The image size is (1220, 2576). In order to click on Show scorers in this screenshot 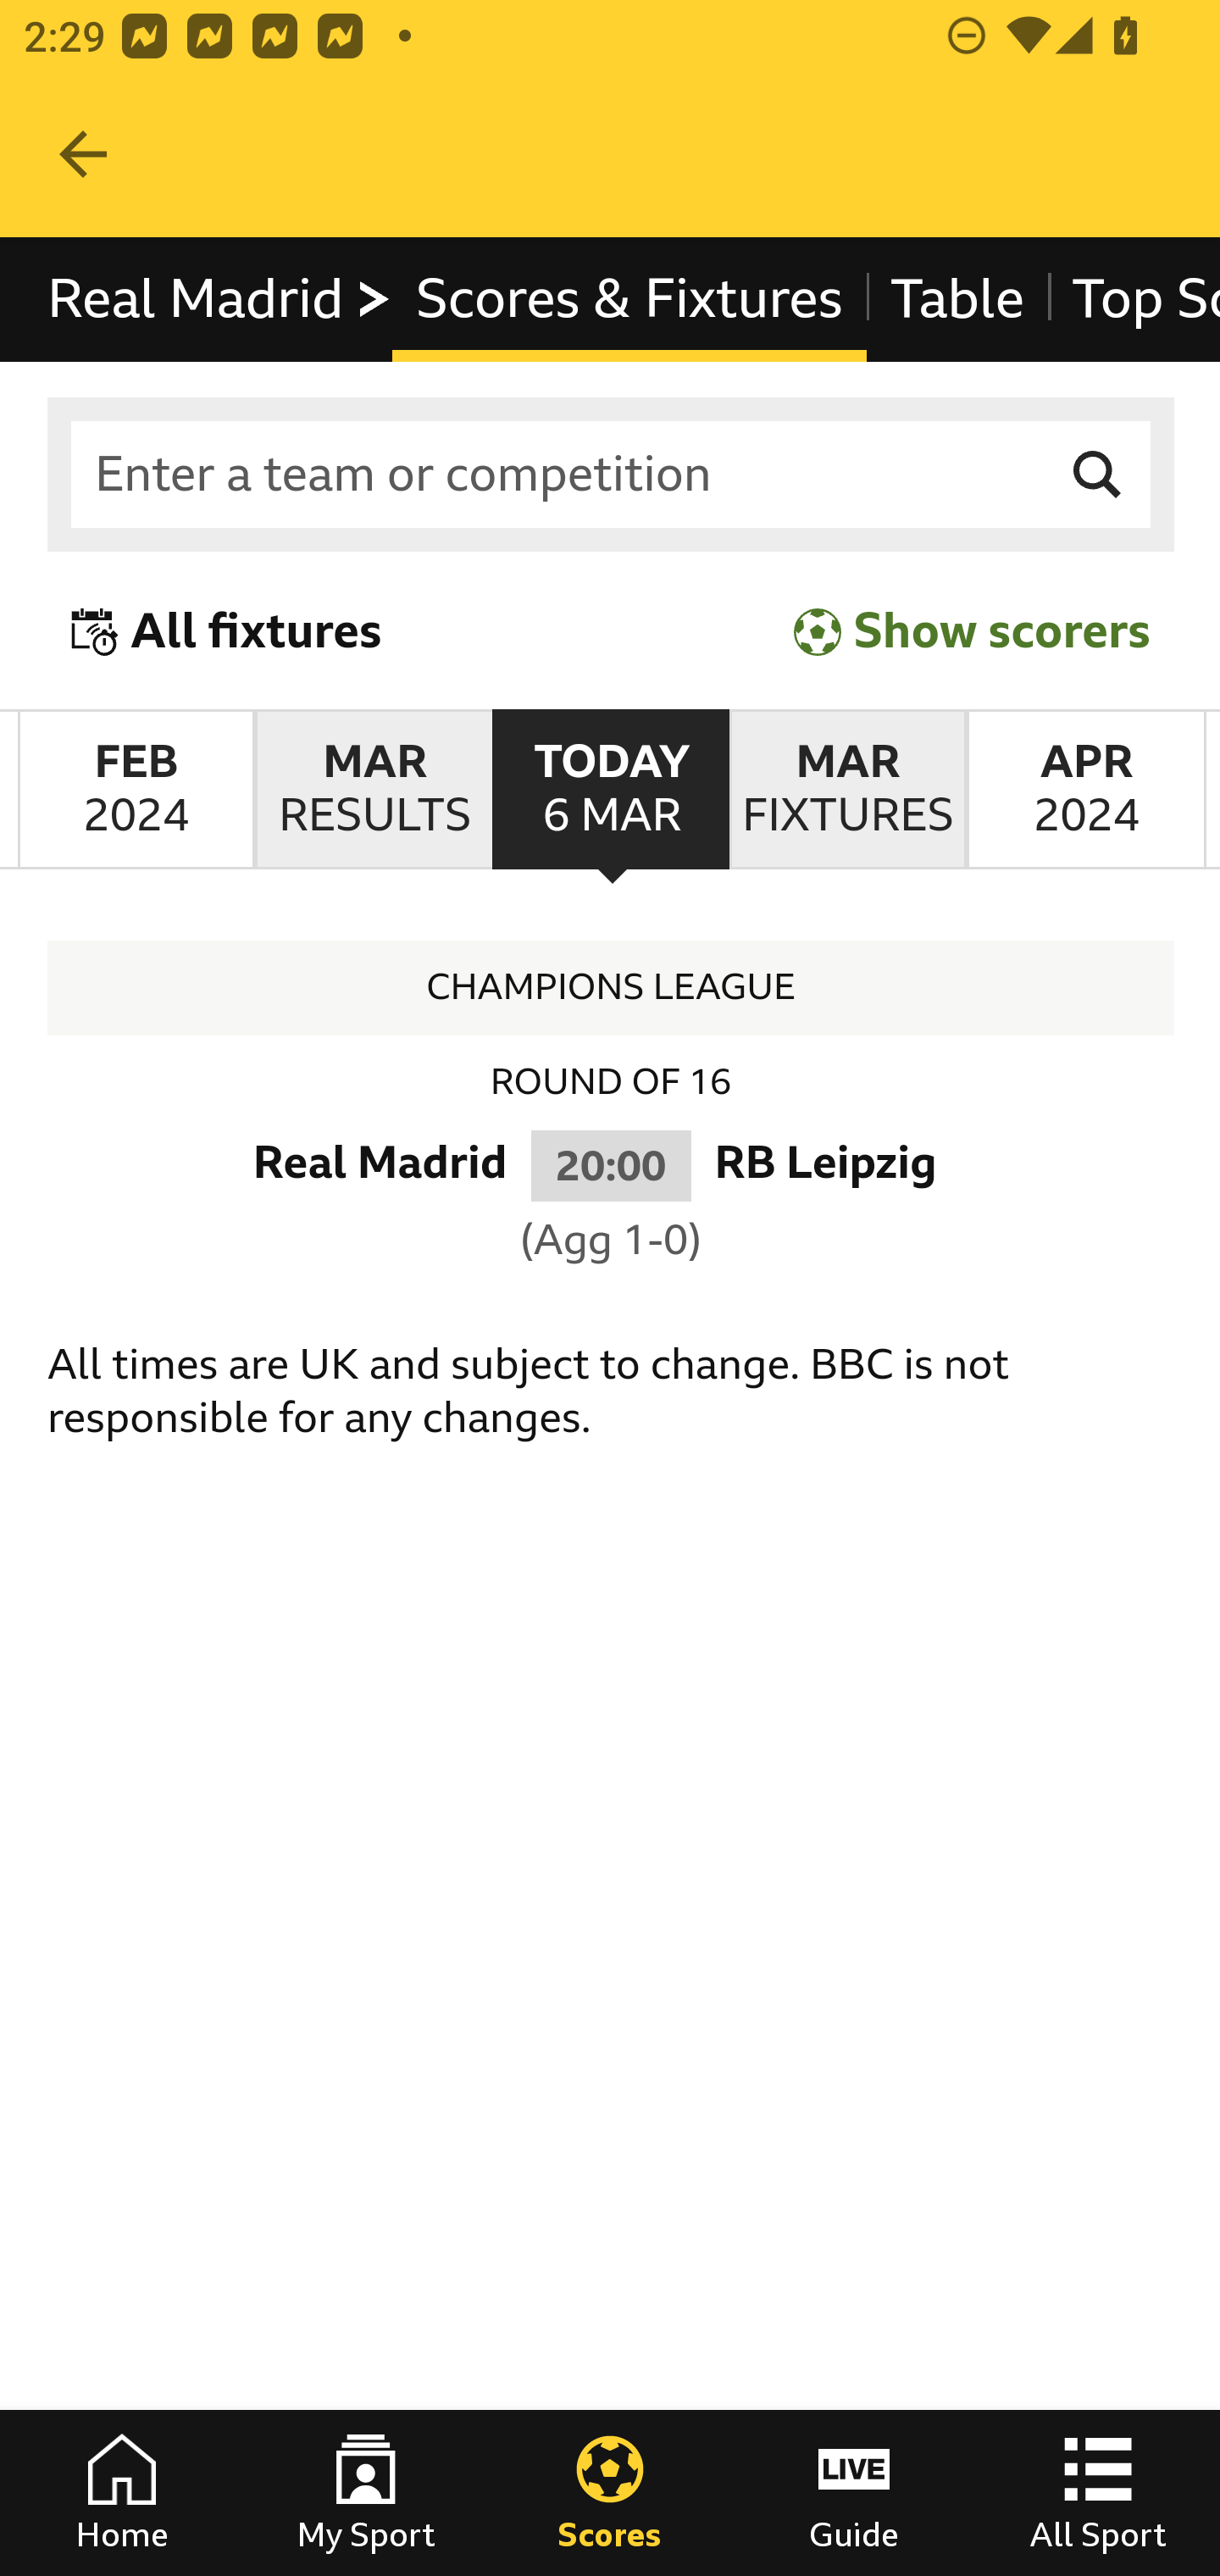, I will do `click(972, 630)`.